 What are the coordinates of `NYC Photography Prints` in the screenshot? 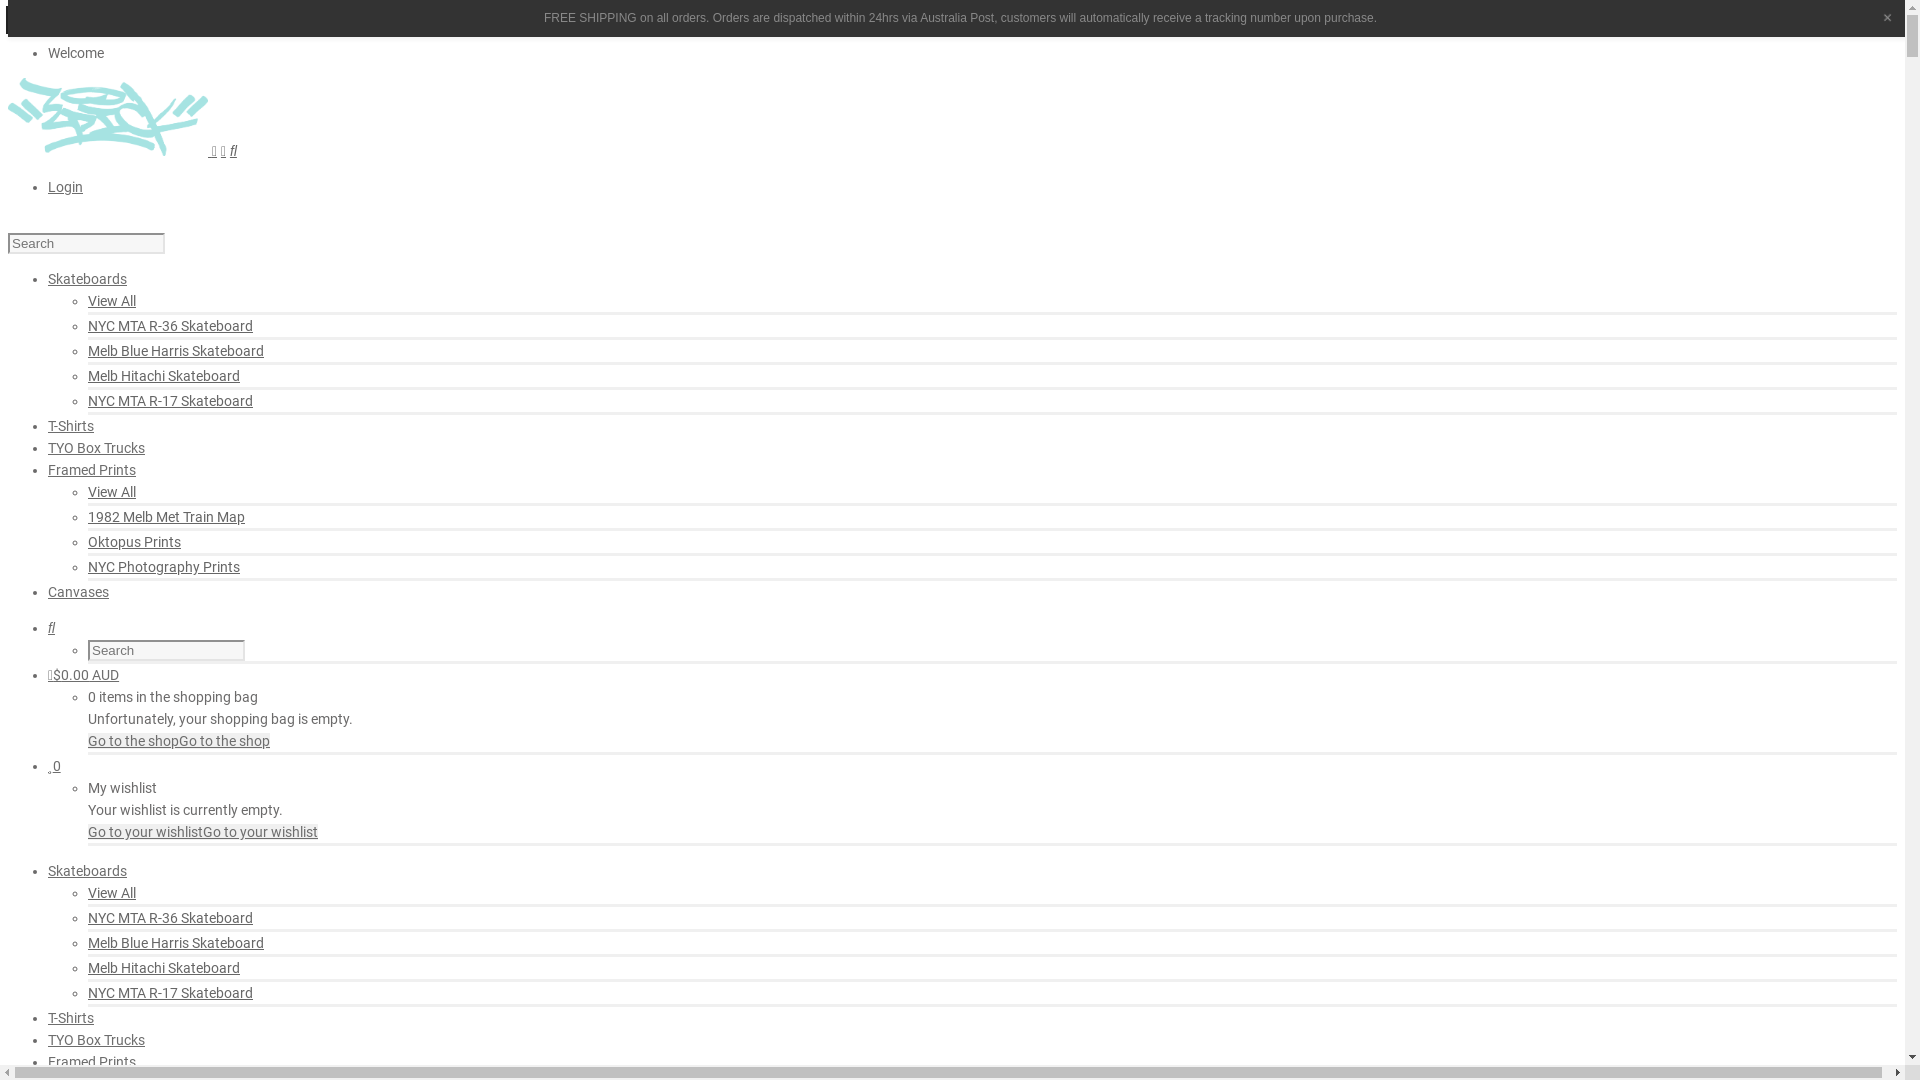 It's located at (164, 567).